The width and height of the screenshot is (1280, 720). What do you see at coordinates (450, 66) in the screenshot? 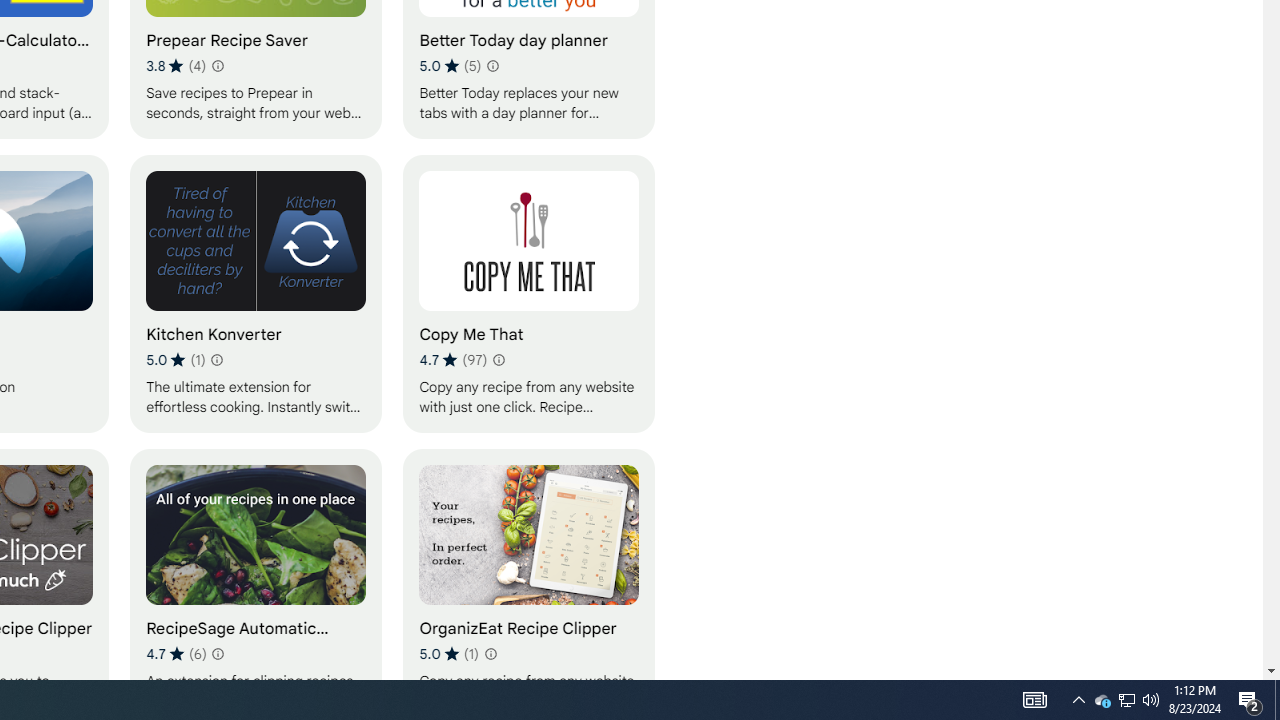
I see `Average rating 5 out of 5 stars. 5 ratings.` at bounding box center [450, 66].